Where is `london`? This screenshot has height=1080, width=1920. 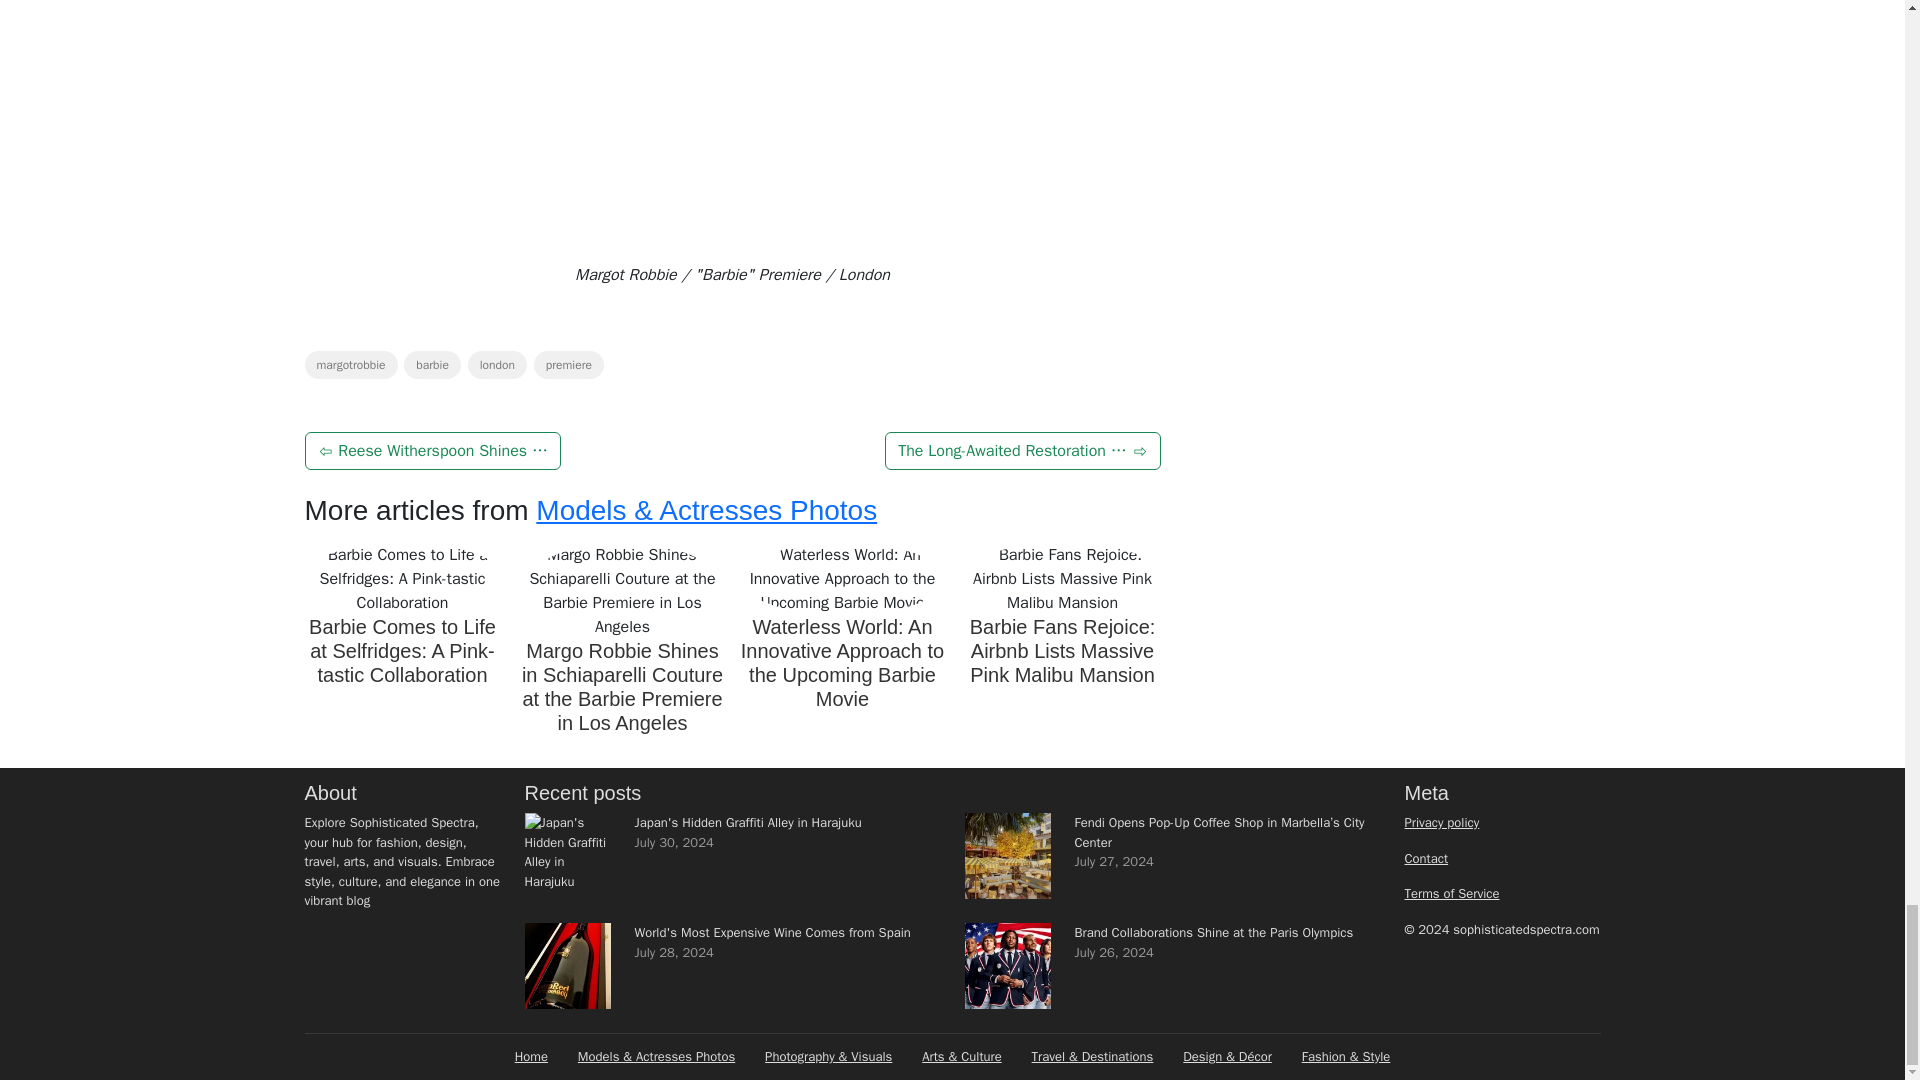
london is located at coordinates (497, 365).